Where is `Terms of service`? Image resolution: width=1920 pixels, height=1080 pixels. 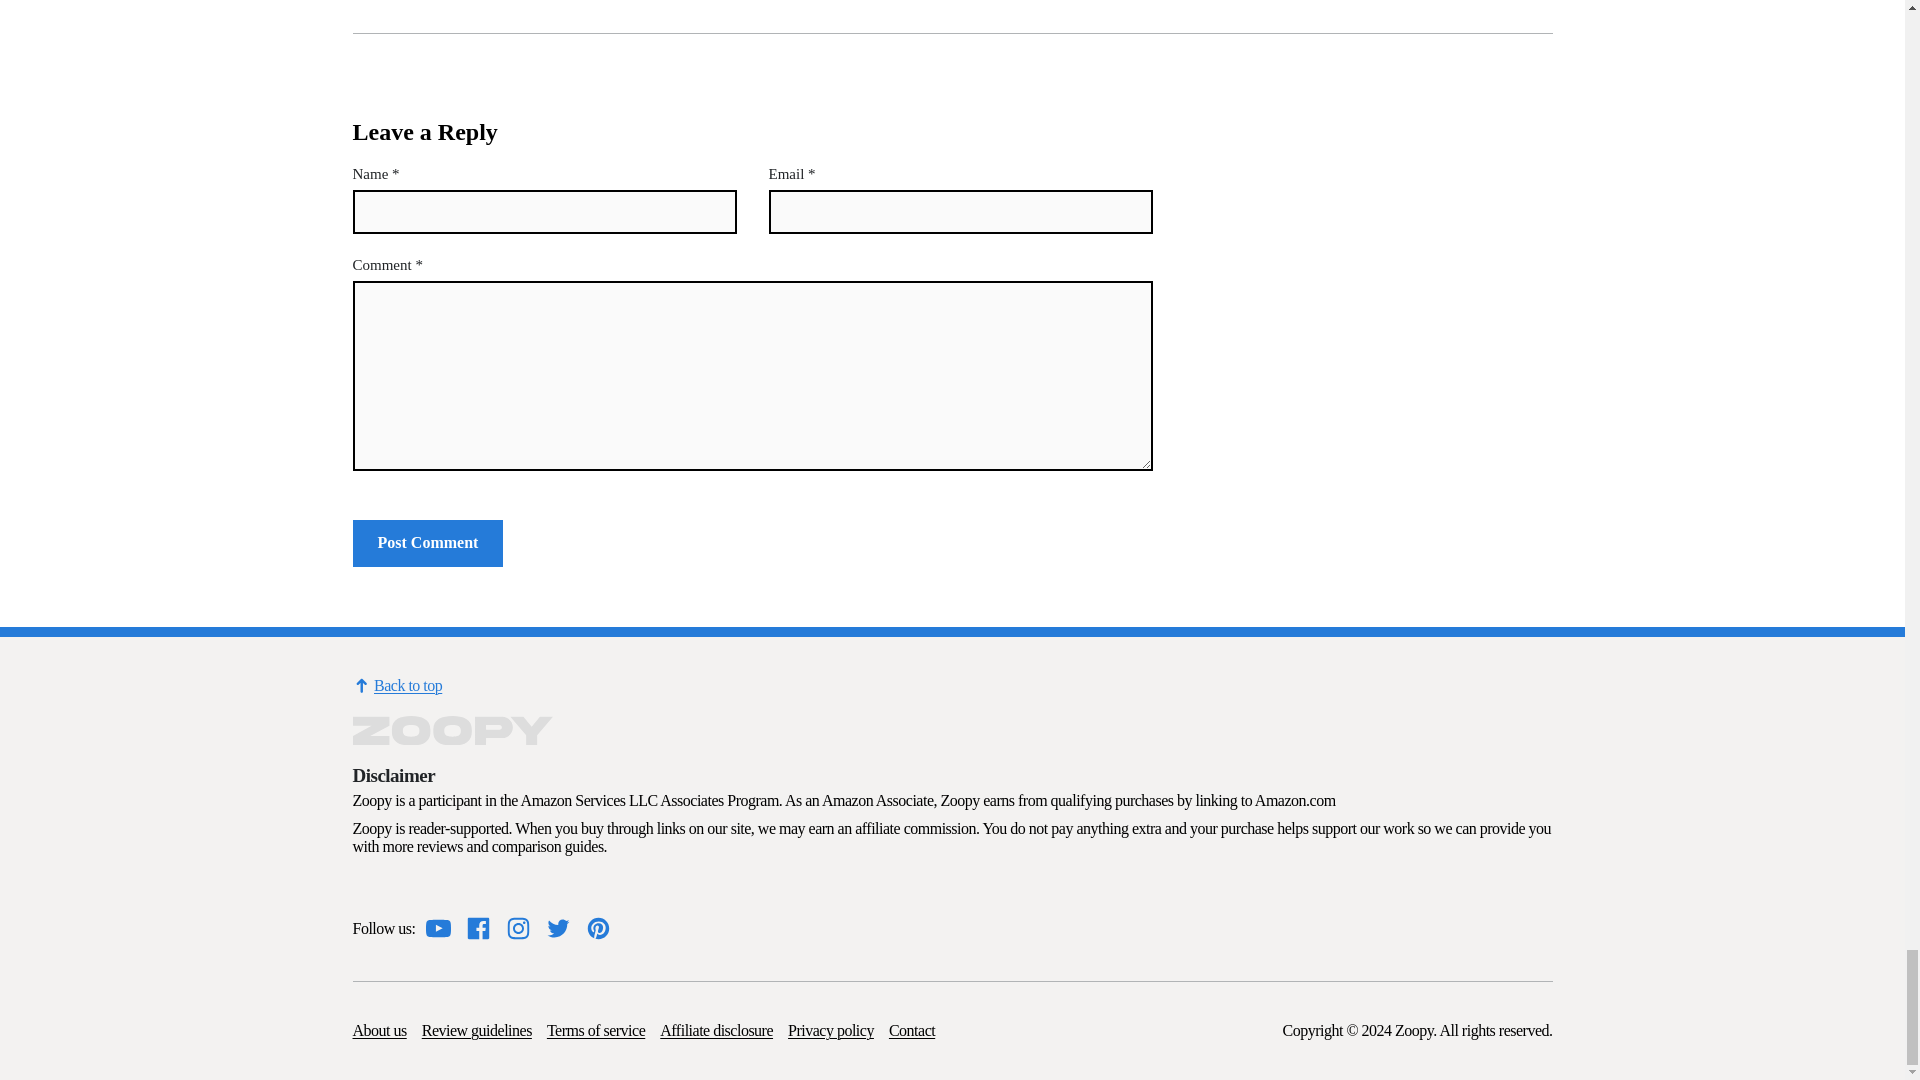
Terms of service is located at coordinates (596, 1030).